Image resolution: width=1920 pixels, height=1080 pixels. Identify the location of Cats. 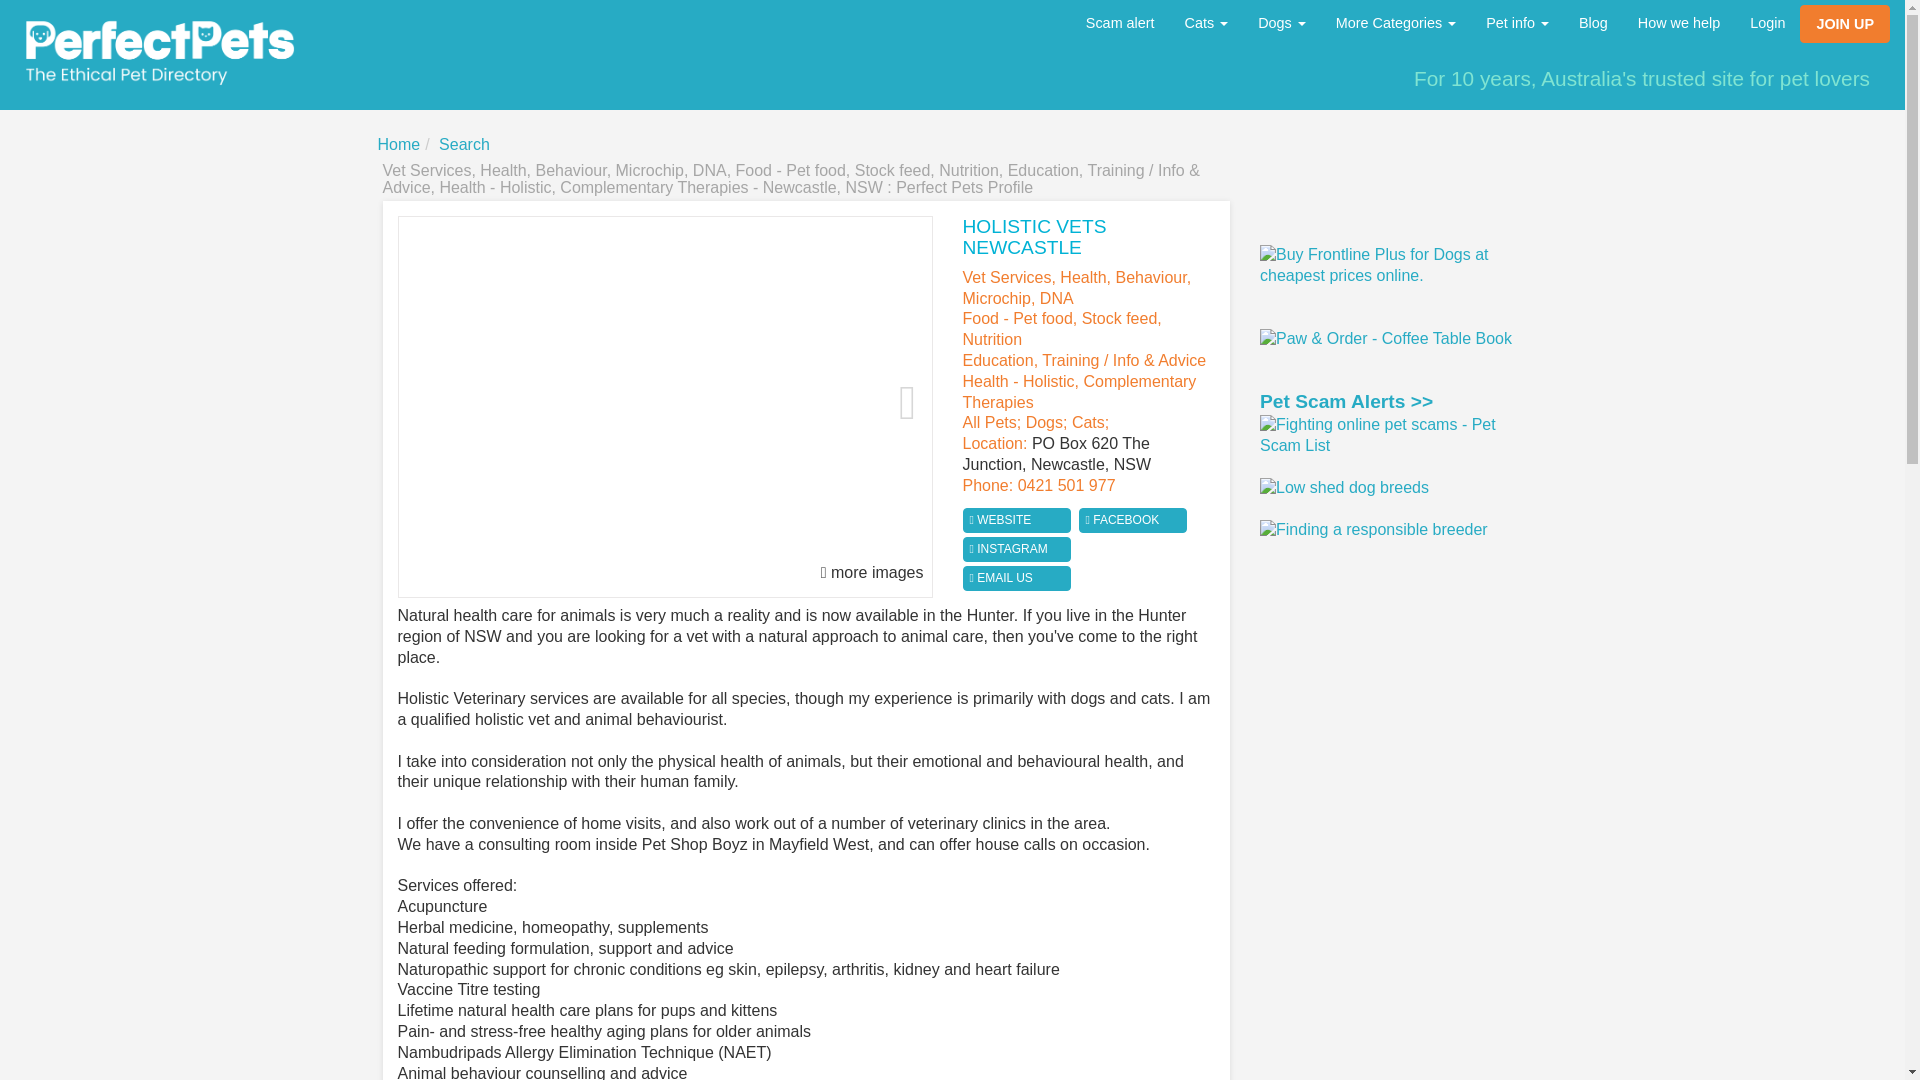
(1206, 23).